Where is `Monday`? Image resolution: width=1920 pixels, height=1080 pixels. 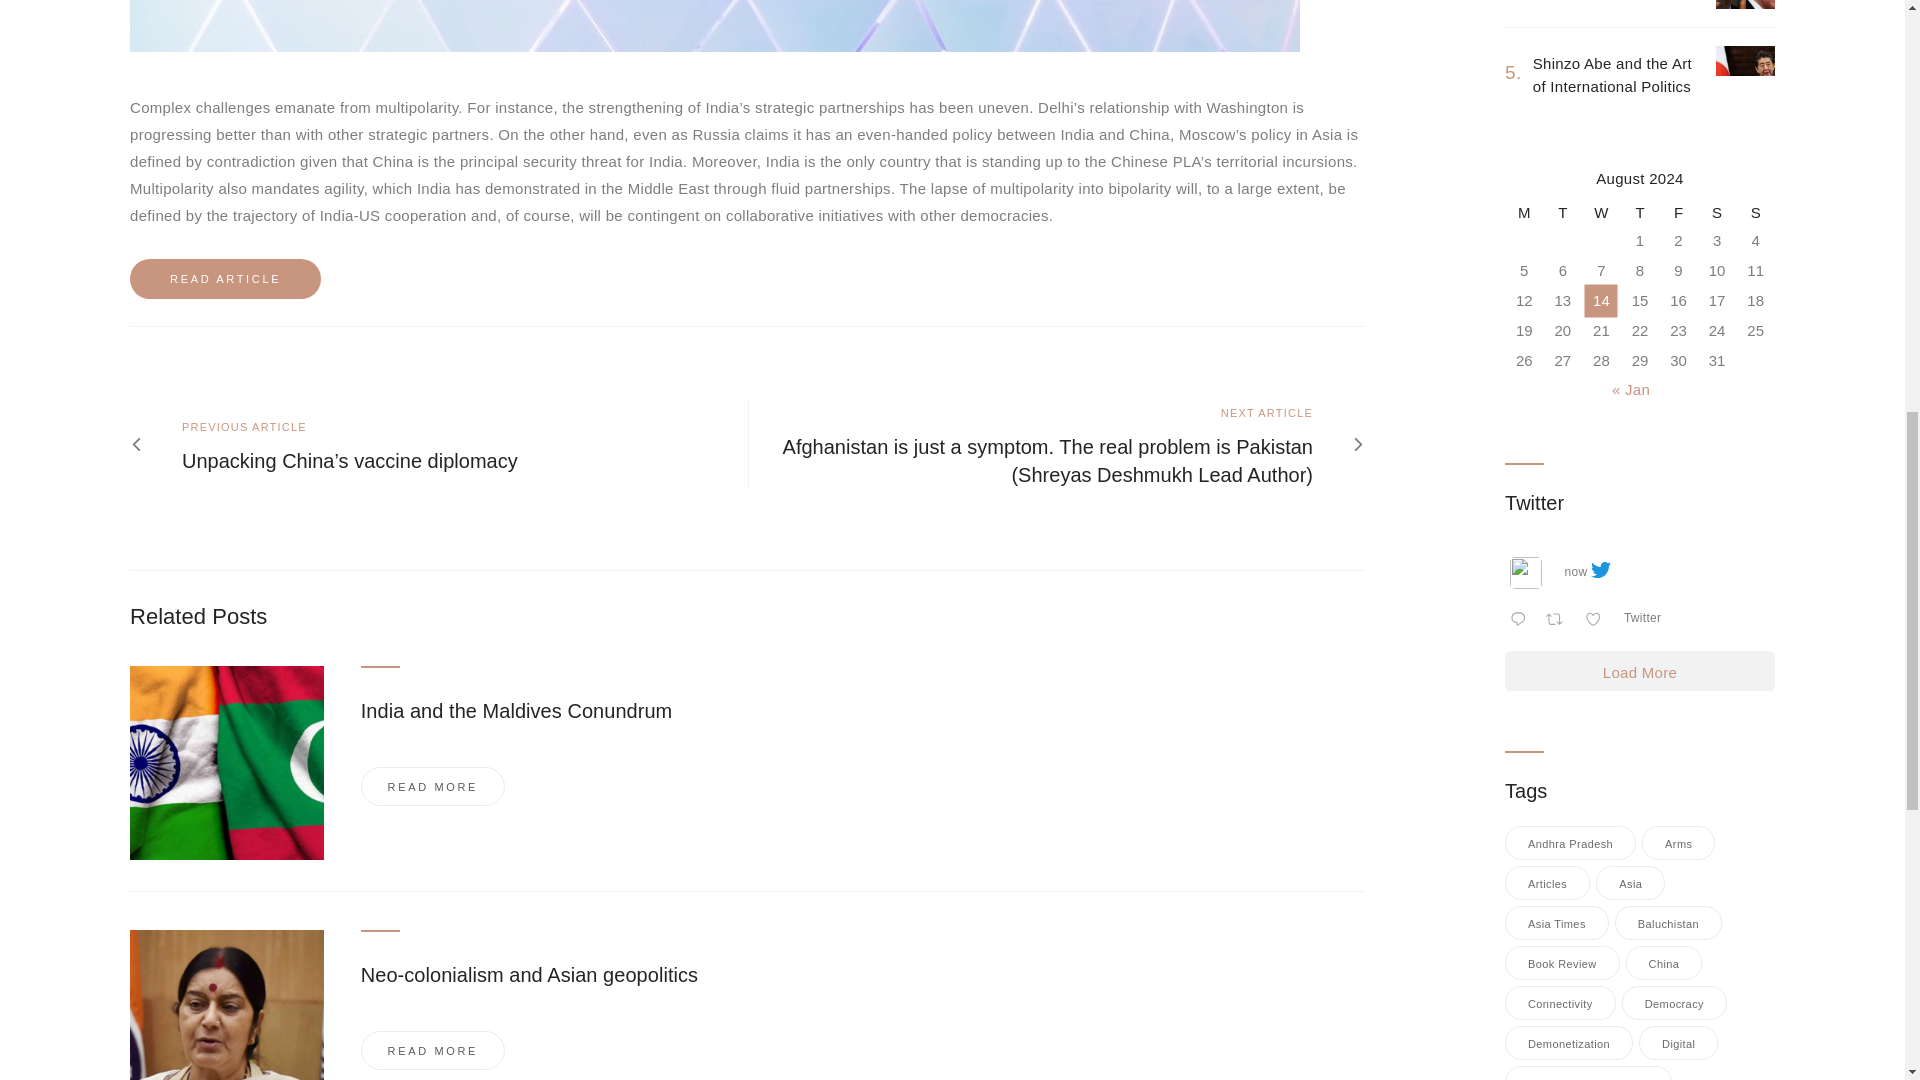
Monday is located at coordinates (1524, 212).